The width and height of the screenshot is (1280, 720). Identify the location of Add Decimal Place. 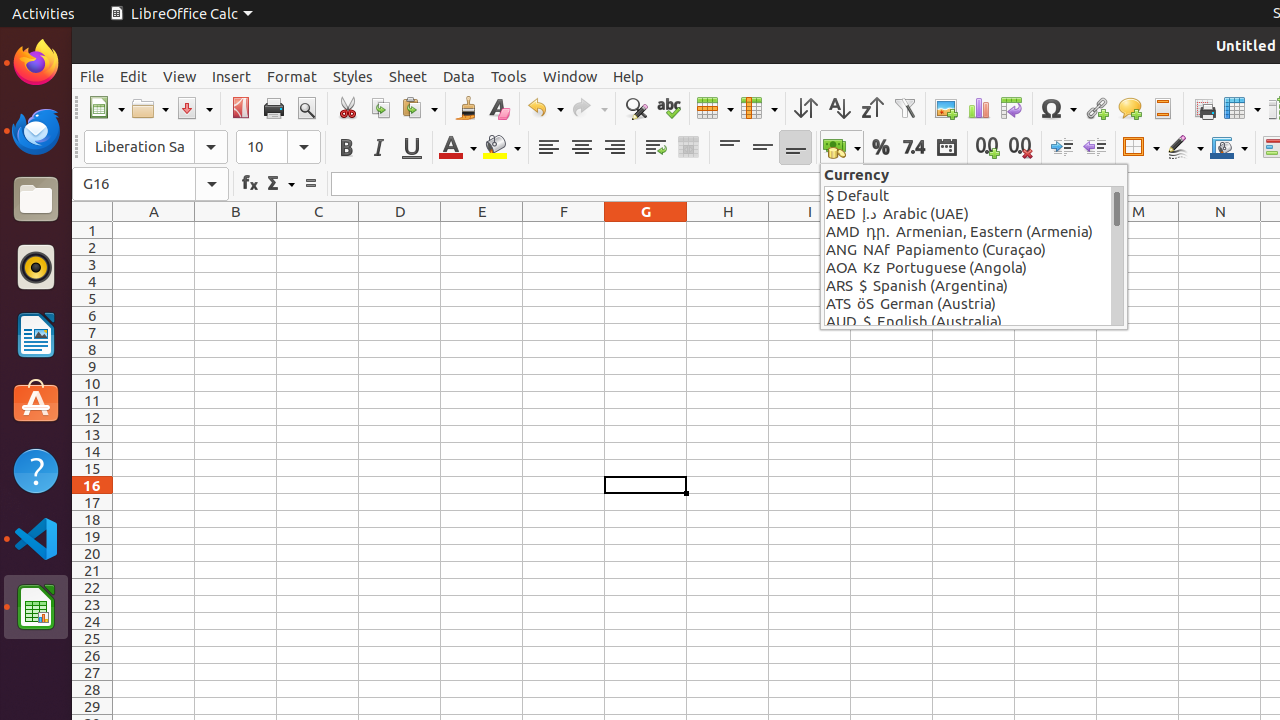
(988, 148).